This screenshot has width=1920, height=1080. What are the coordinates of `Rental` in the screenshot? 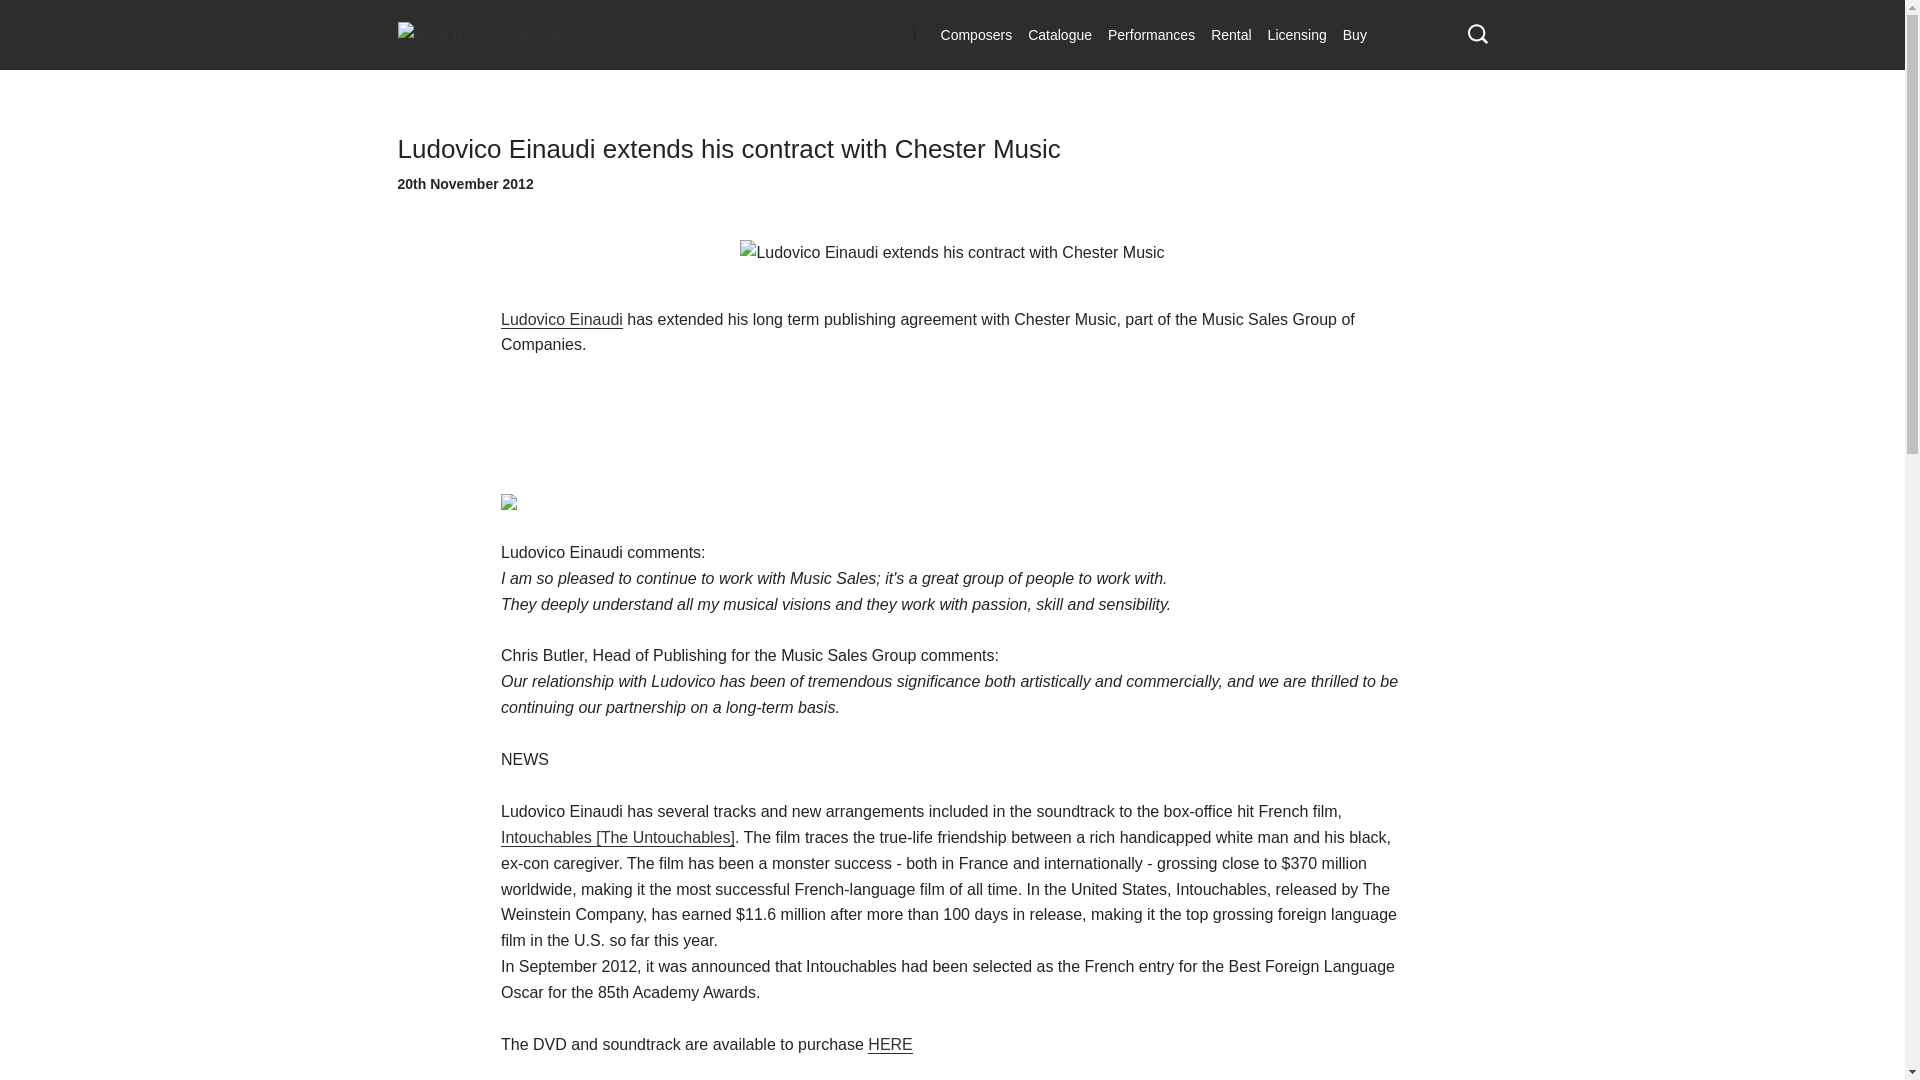 It's located at (1231, 34).